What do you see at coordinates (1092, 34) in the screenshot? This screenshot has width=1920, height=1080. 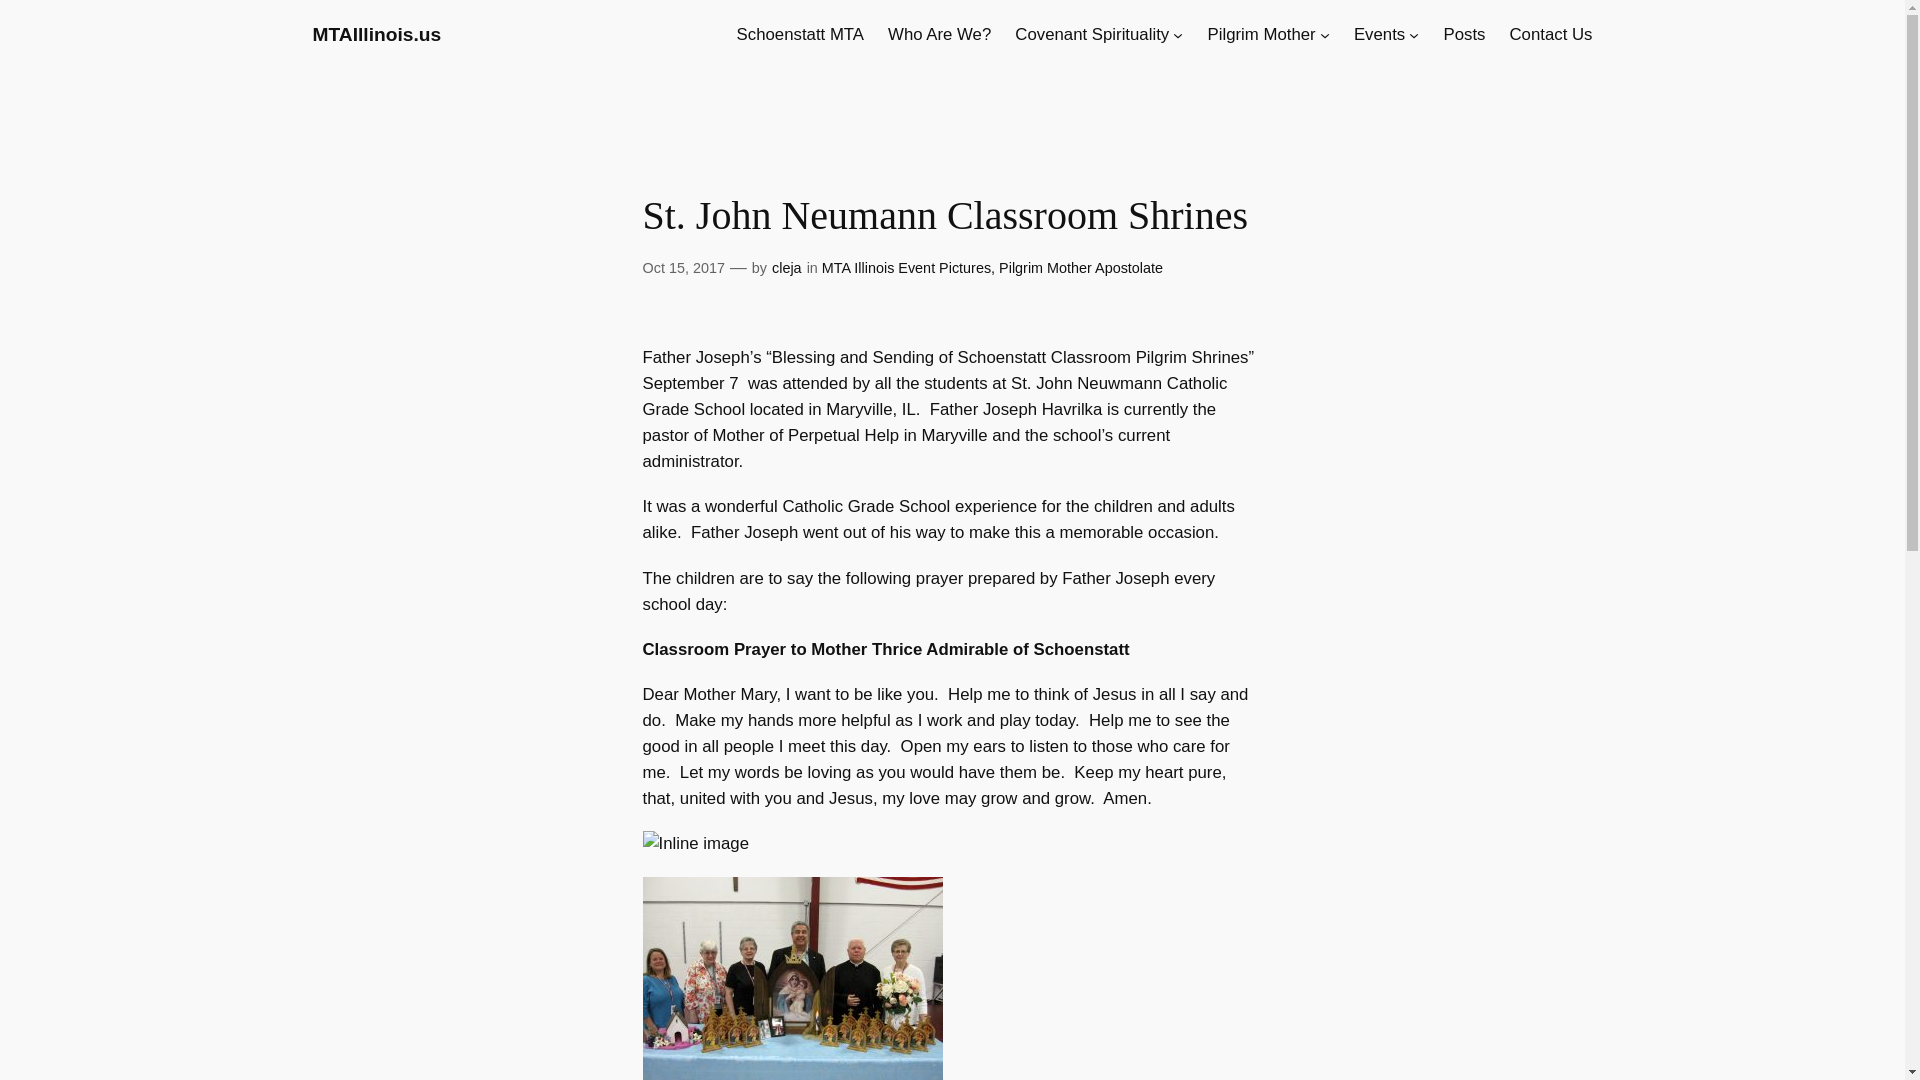 I see `Covenant Spirituality` at bounding box center [1092, 34].